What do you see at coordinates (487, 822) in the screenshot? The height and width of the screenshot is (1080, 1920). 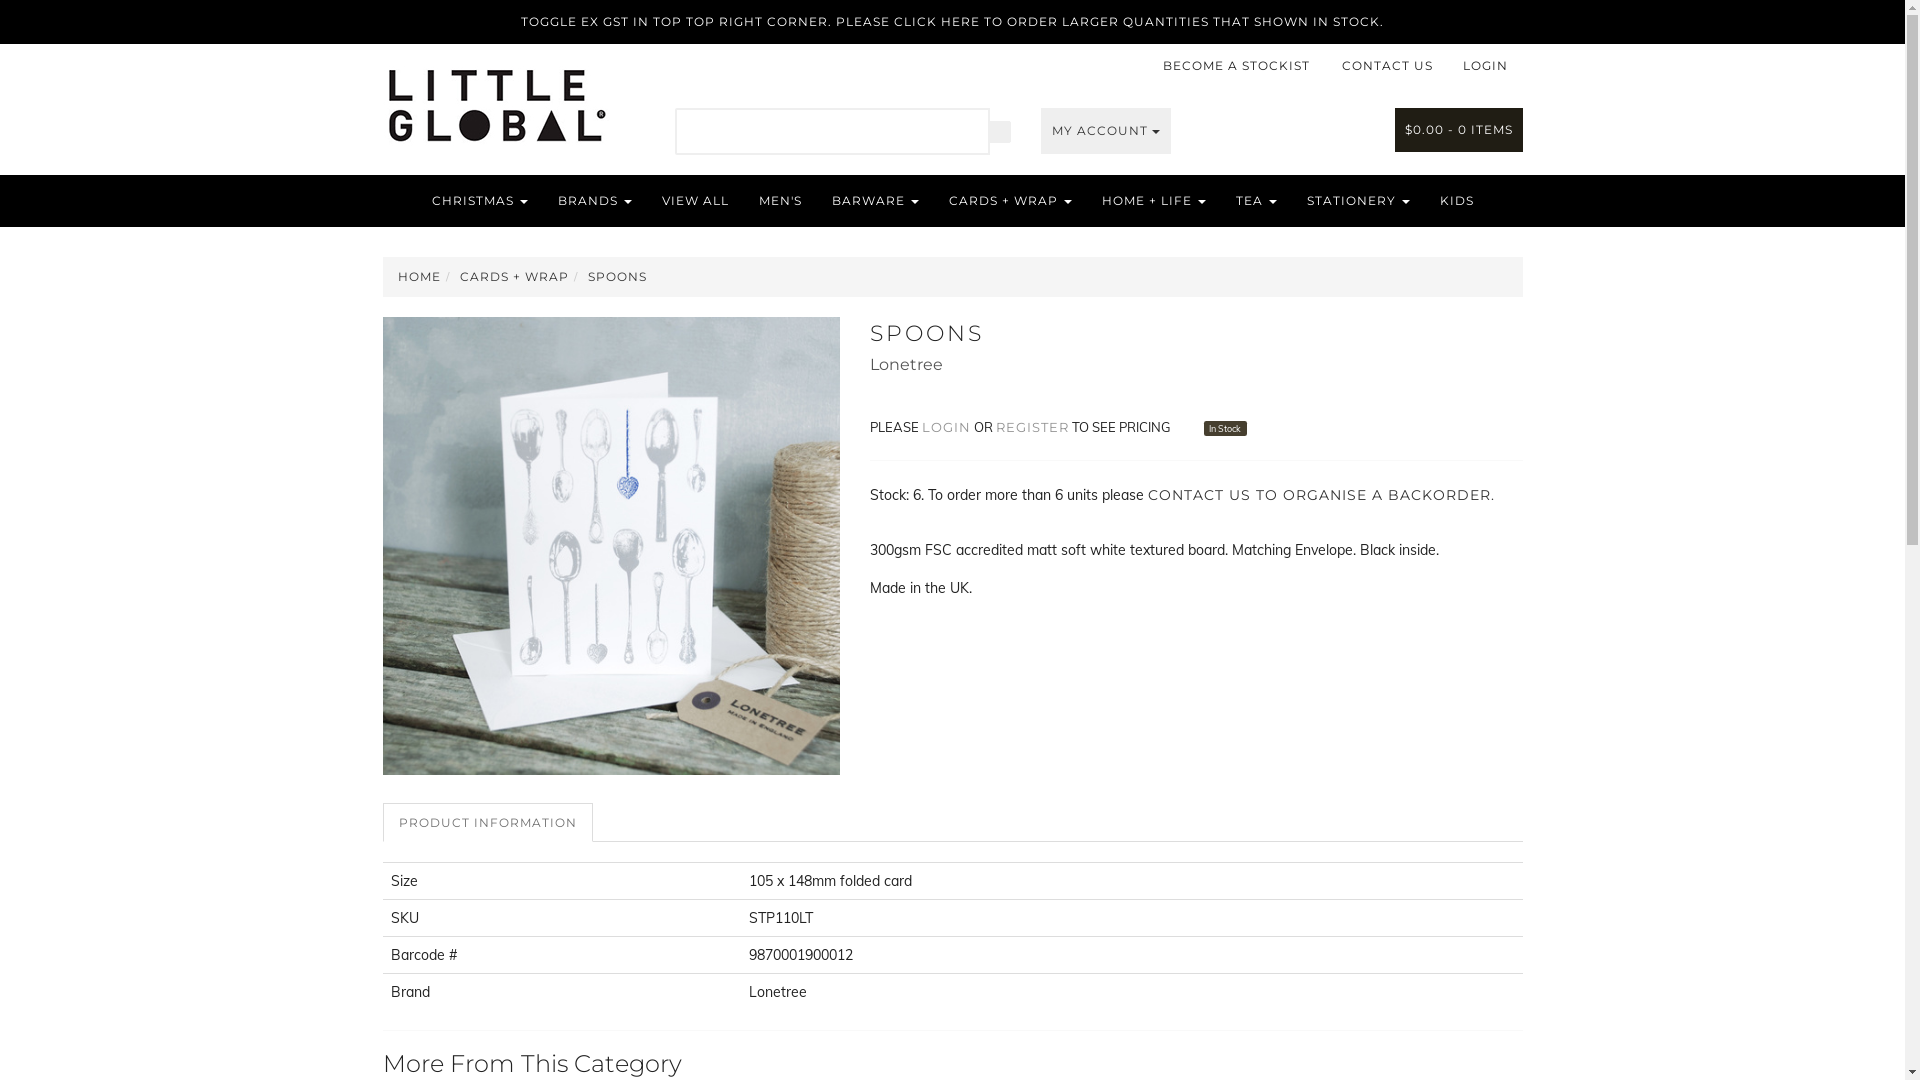 I see `PRODUCT INFORMATION` at bounding box center [487, 822].